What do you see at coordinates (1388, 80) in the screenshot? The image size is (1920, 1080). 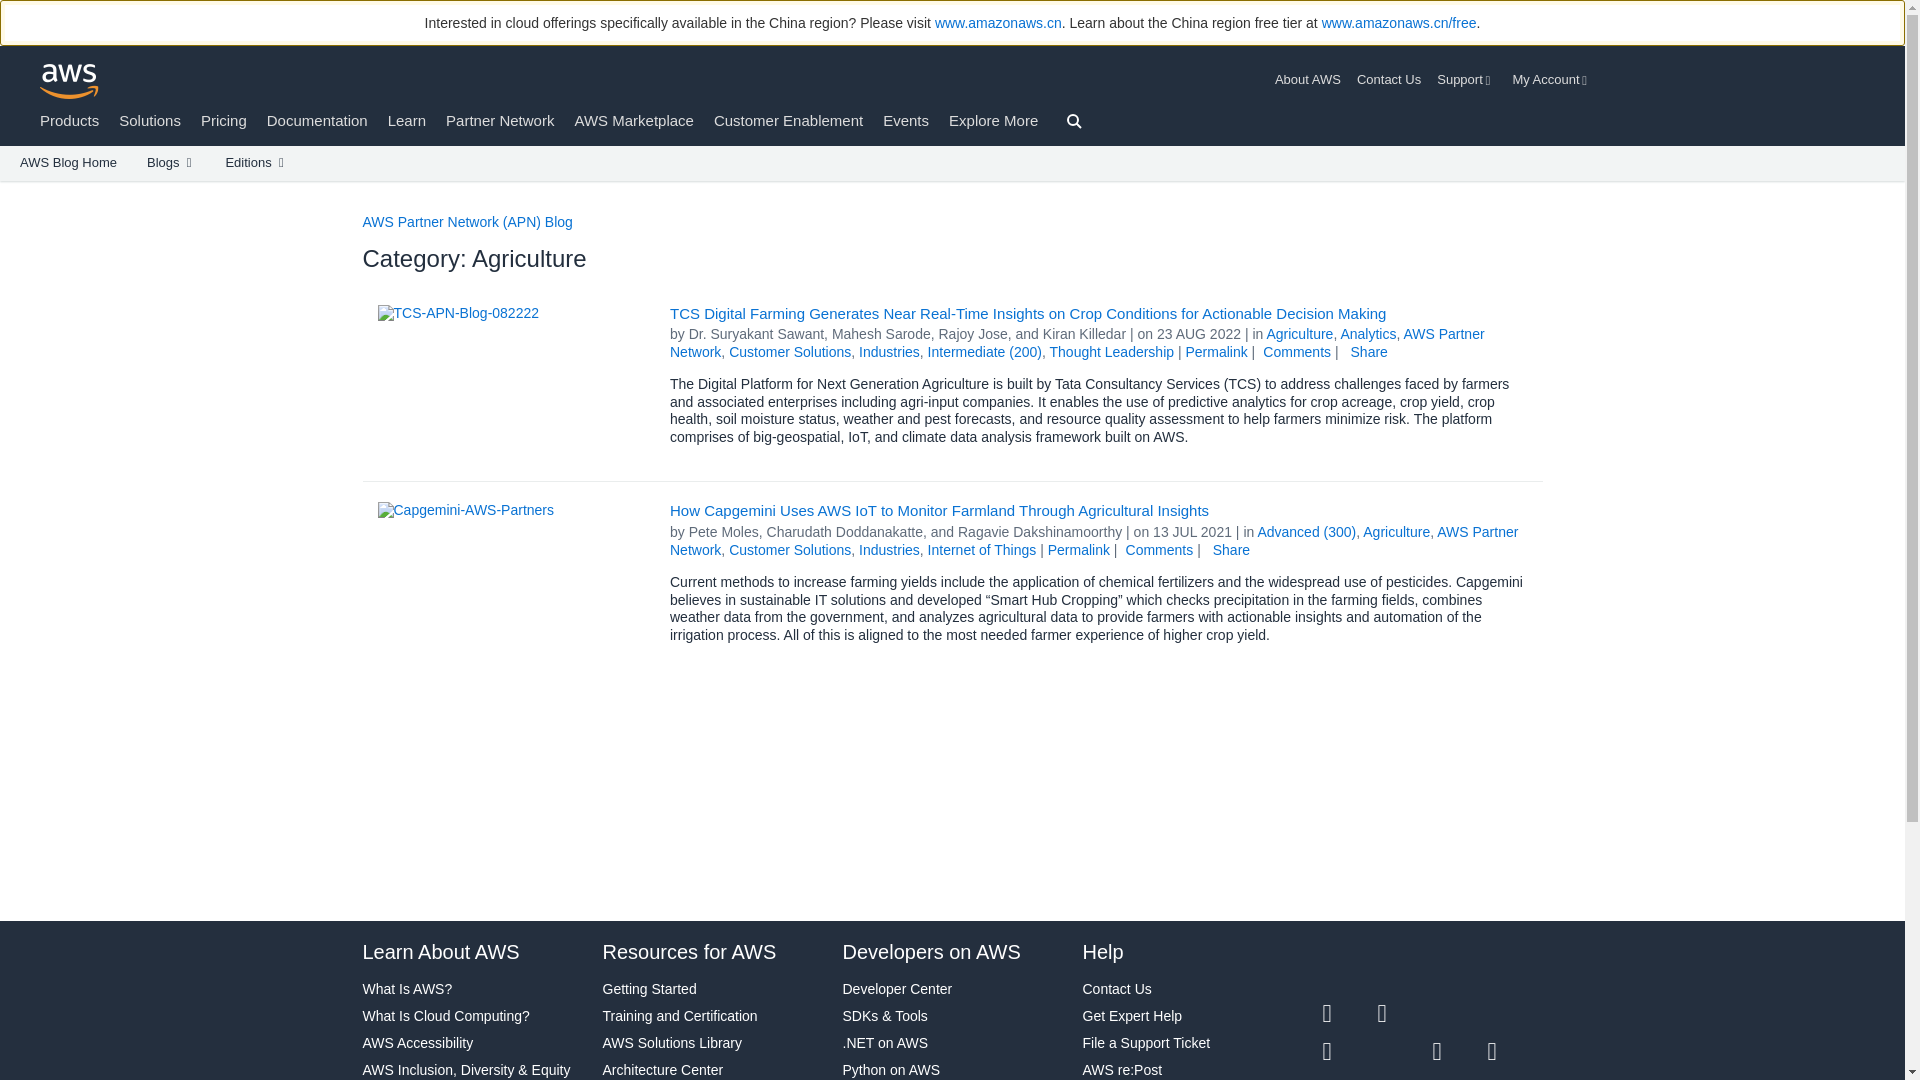 I see `Contact Us` at bounding box center [1388, 80].